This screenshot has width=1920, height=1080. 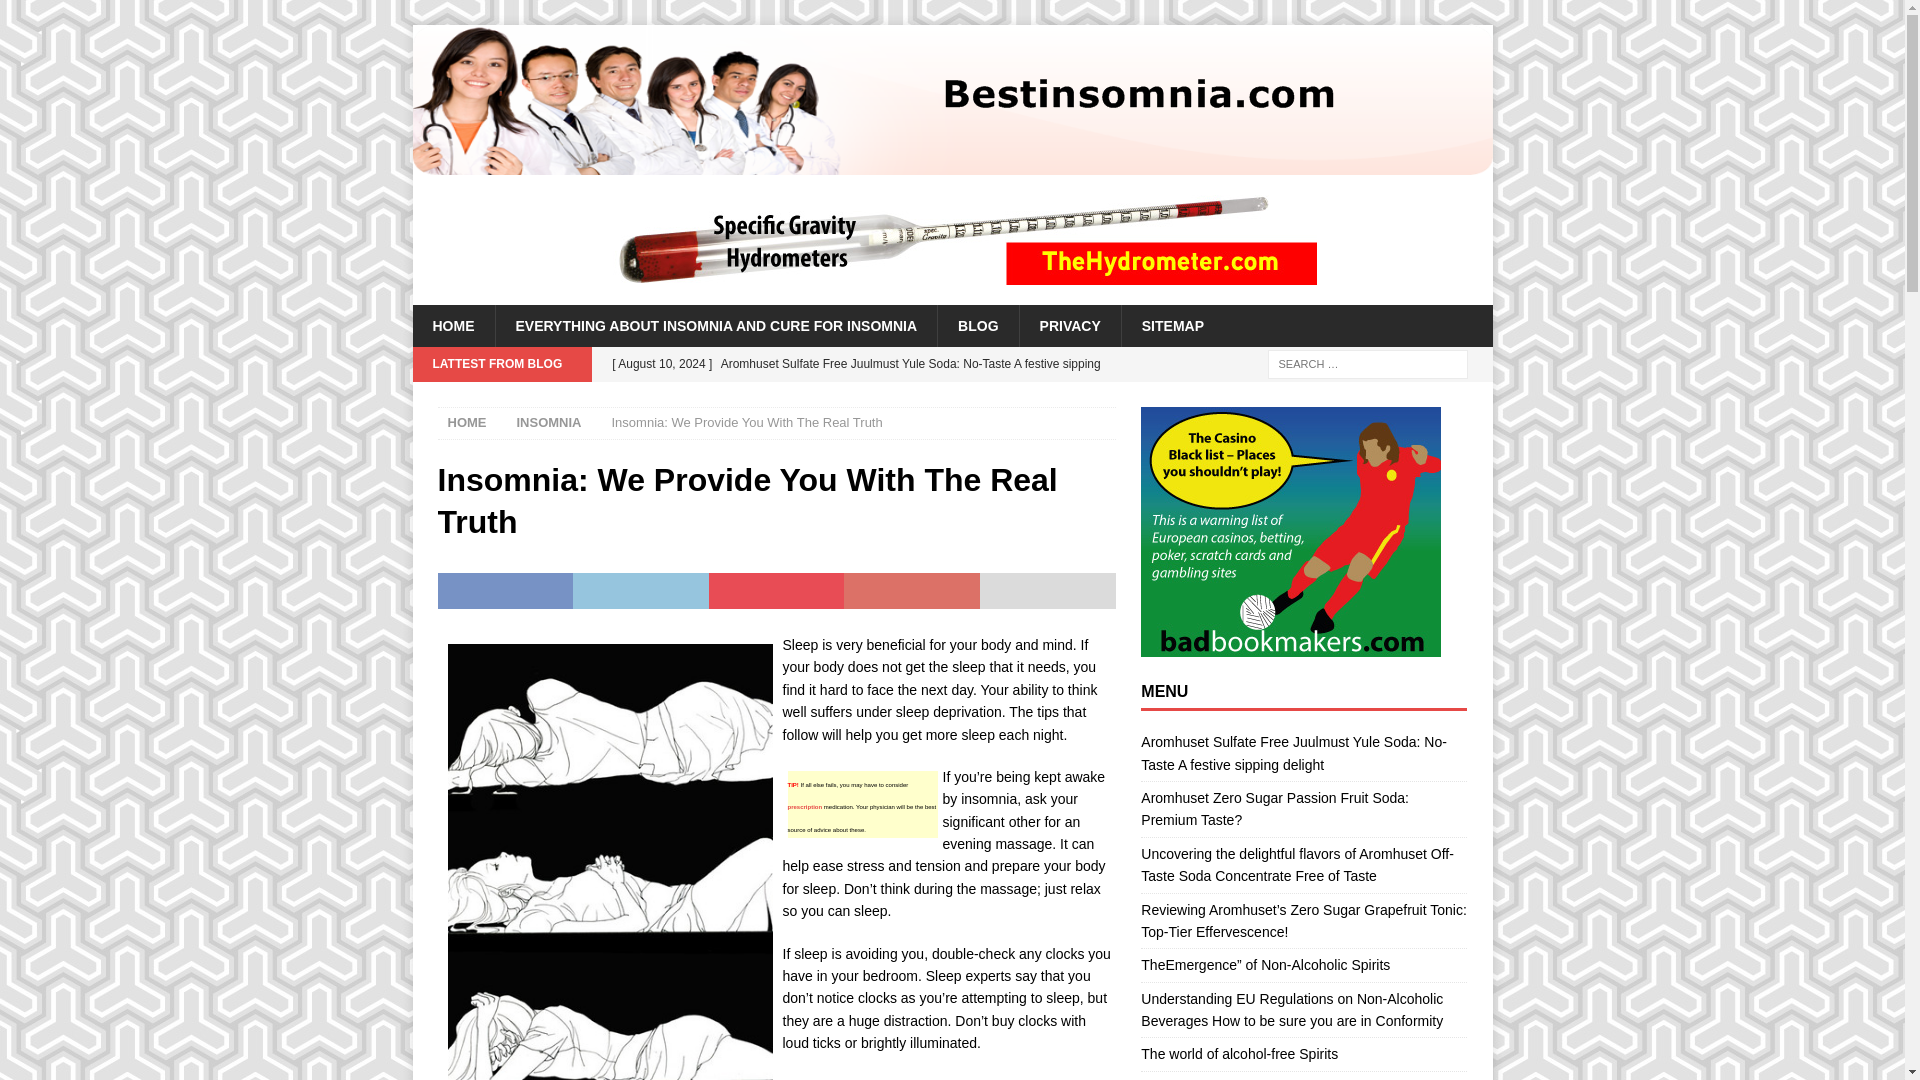 I want to click on INSOMNIA, so click(x=548, y=422).